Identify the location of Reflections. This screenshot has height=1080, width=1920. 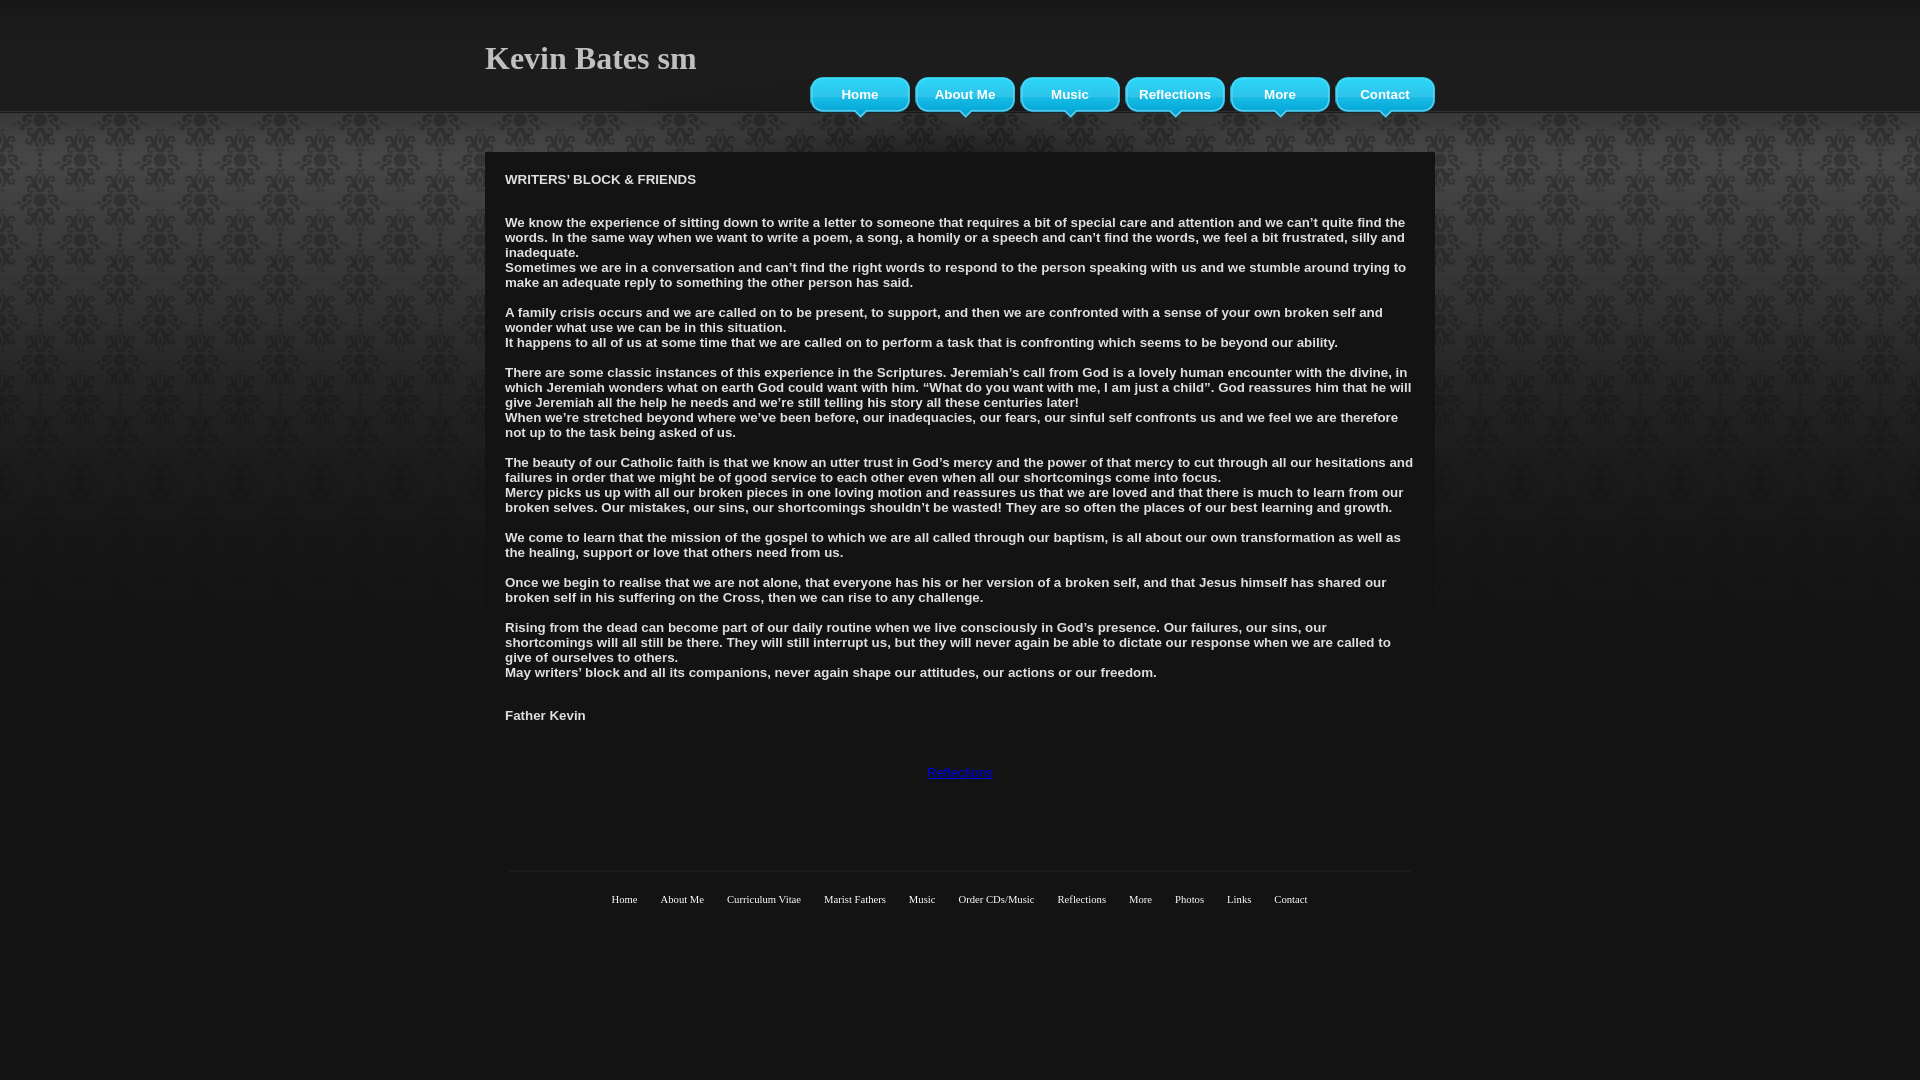
(960, 772).